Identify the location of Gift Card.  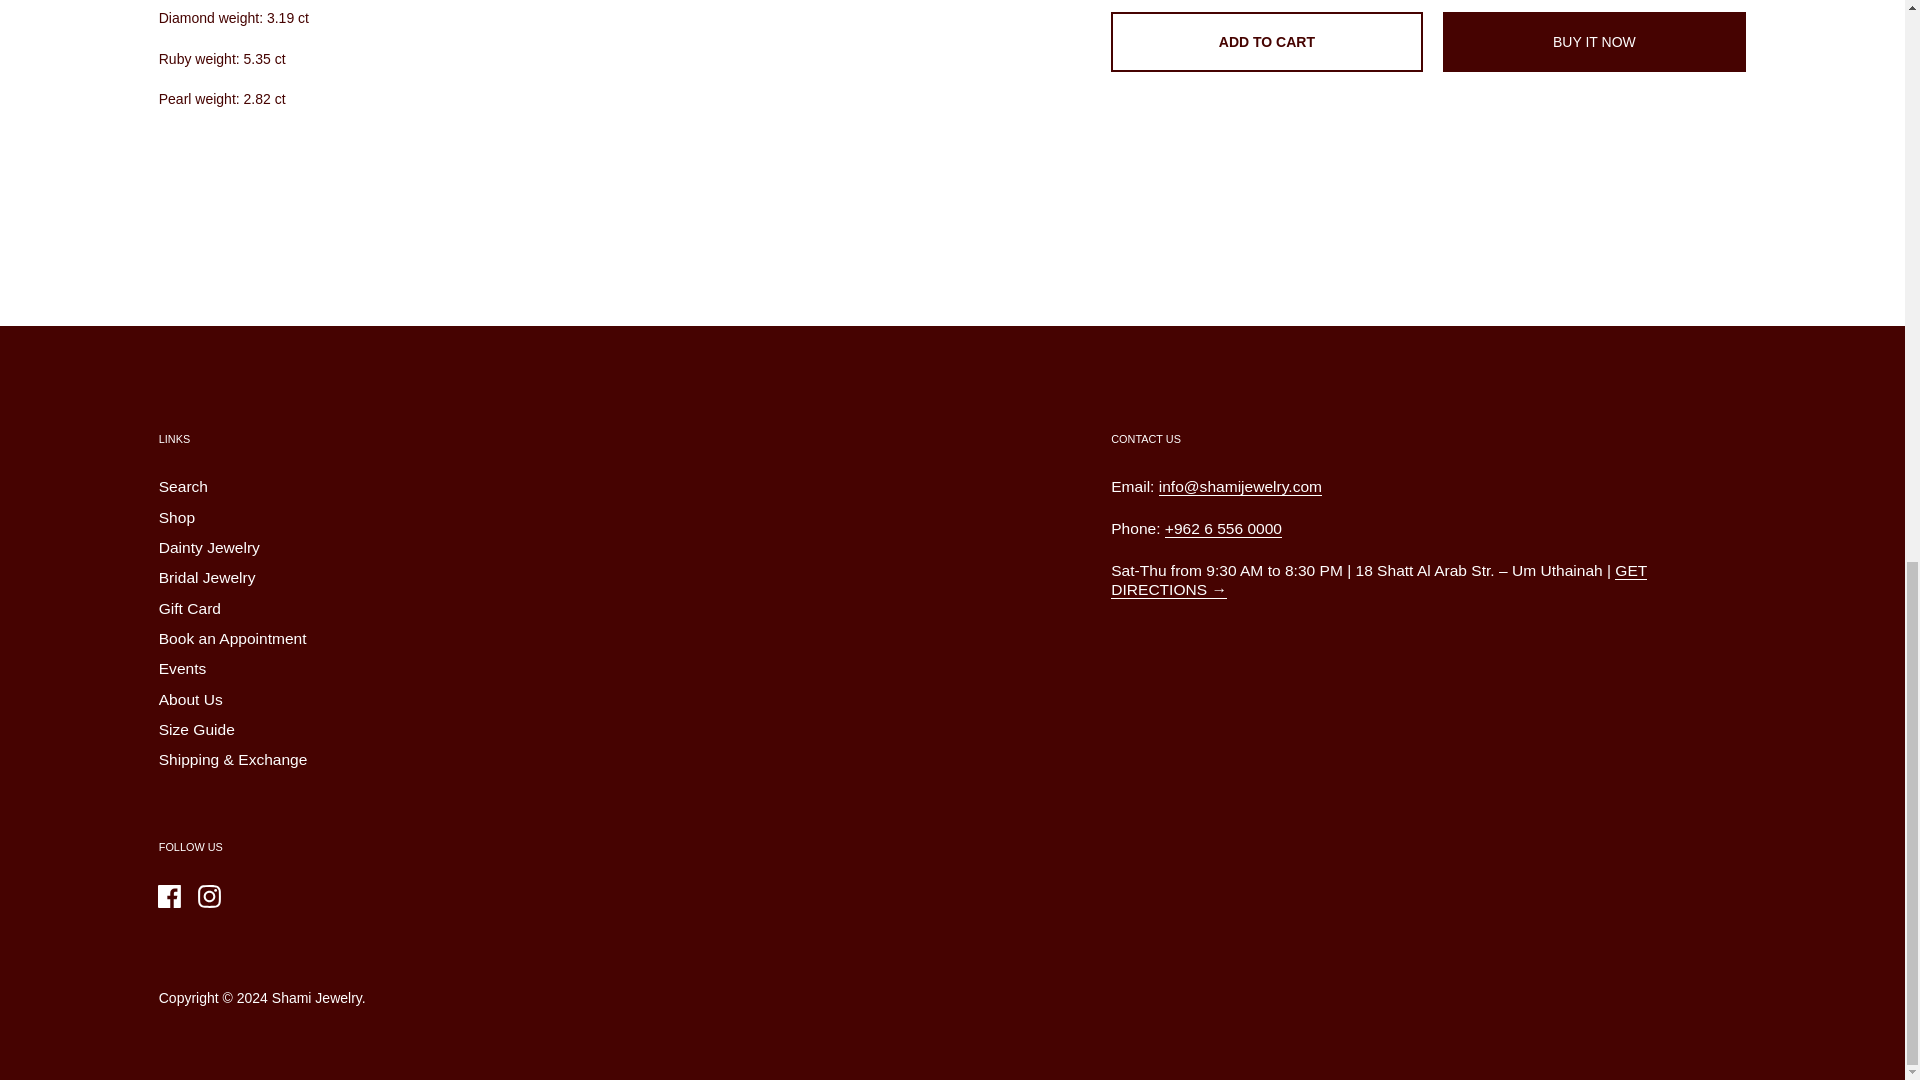
(190, 610).